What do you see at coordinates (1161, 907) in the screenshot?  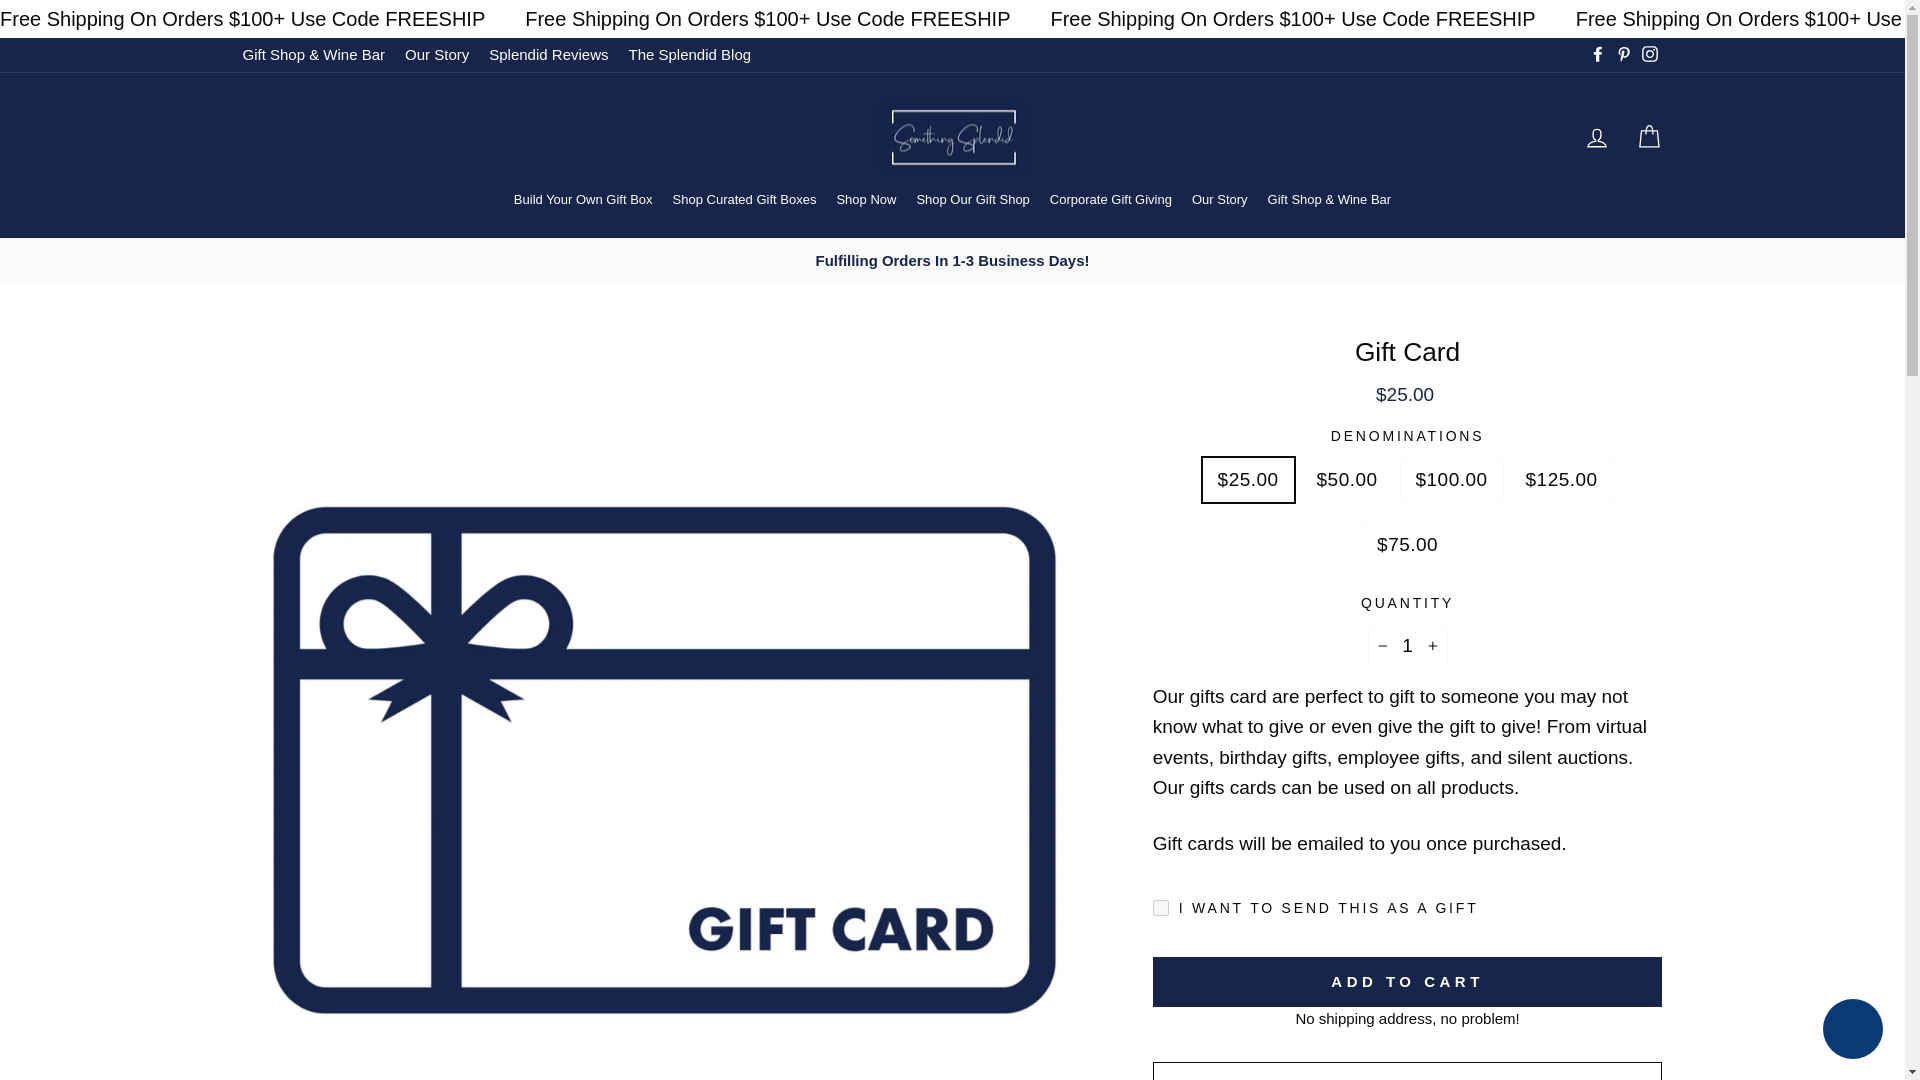 I see `on` at bounding box center [1161, 907].